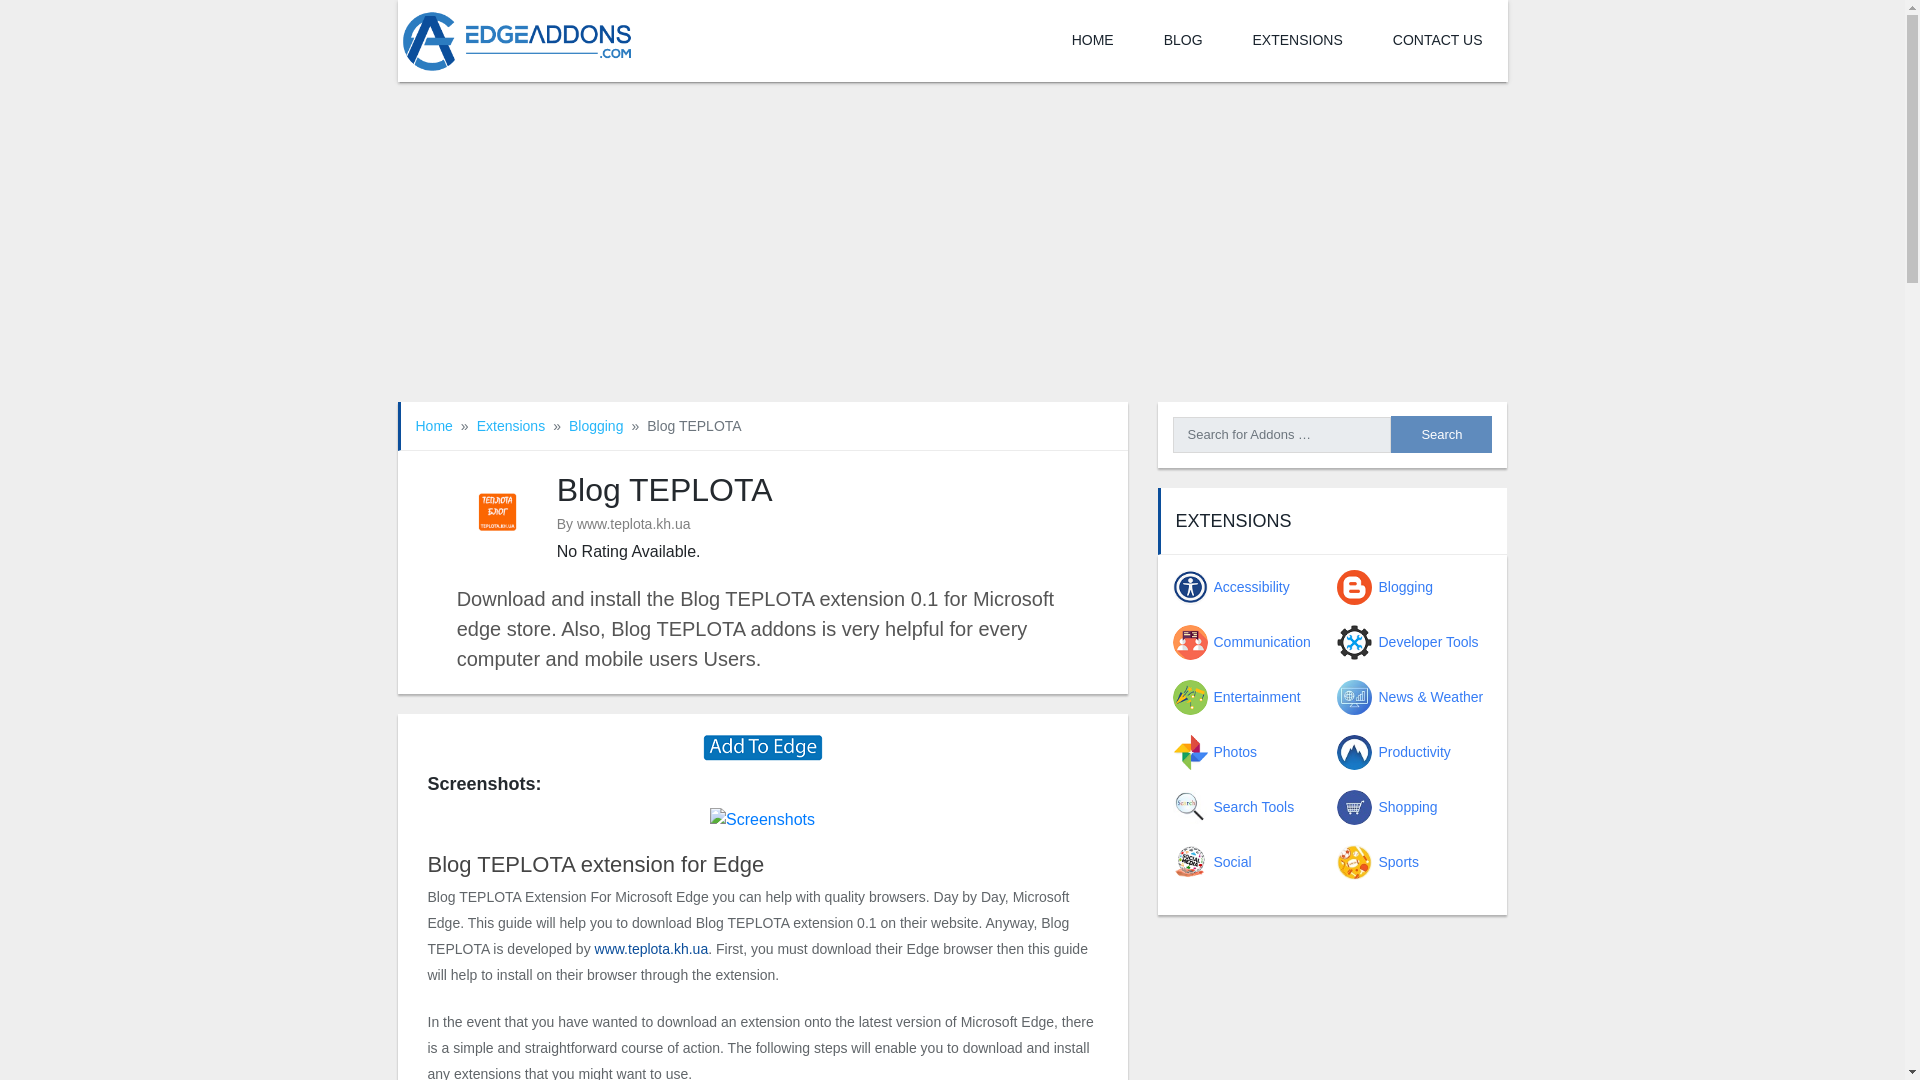  Describe the element at coordinates (1183, 41) in the screenshot. I see `BLOG` at that location.